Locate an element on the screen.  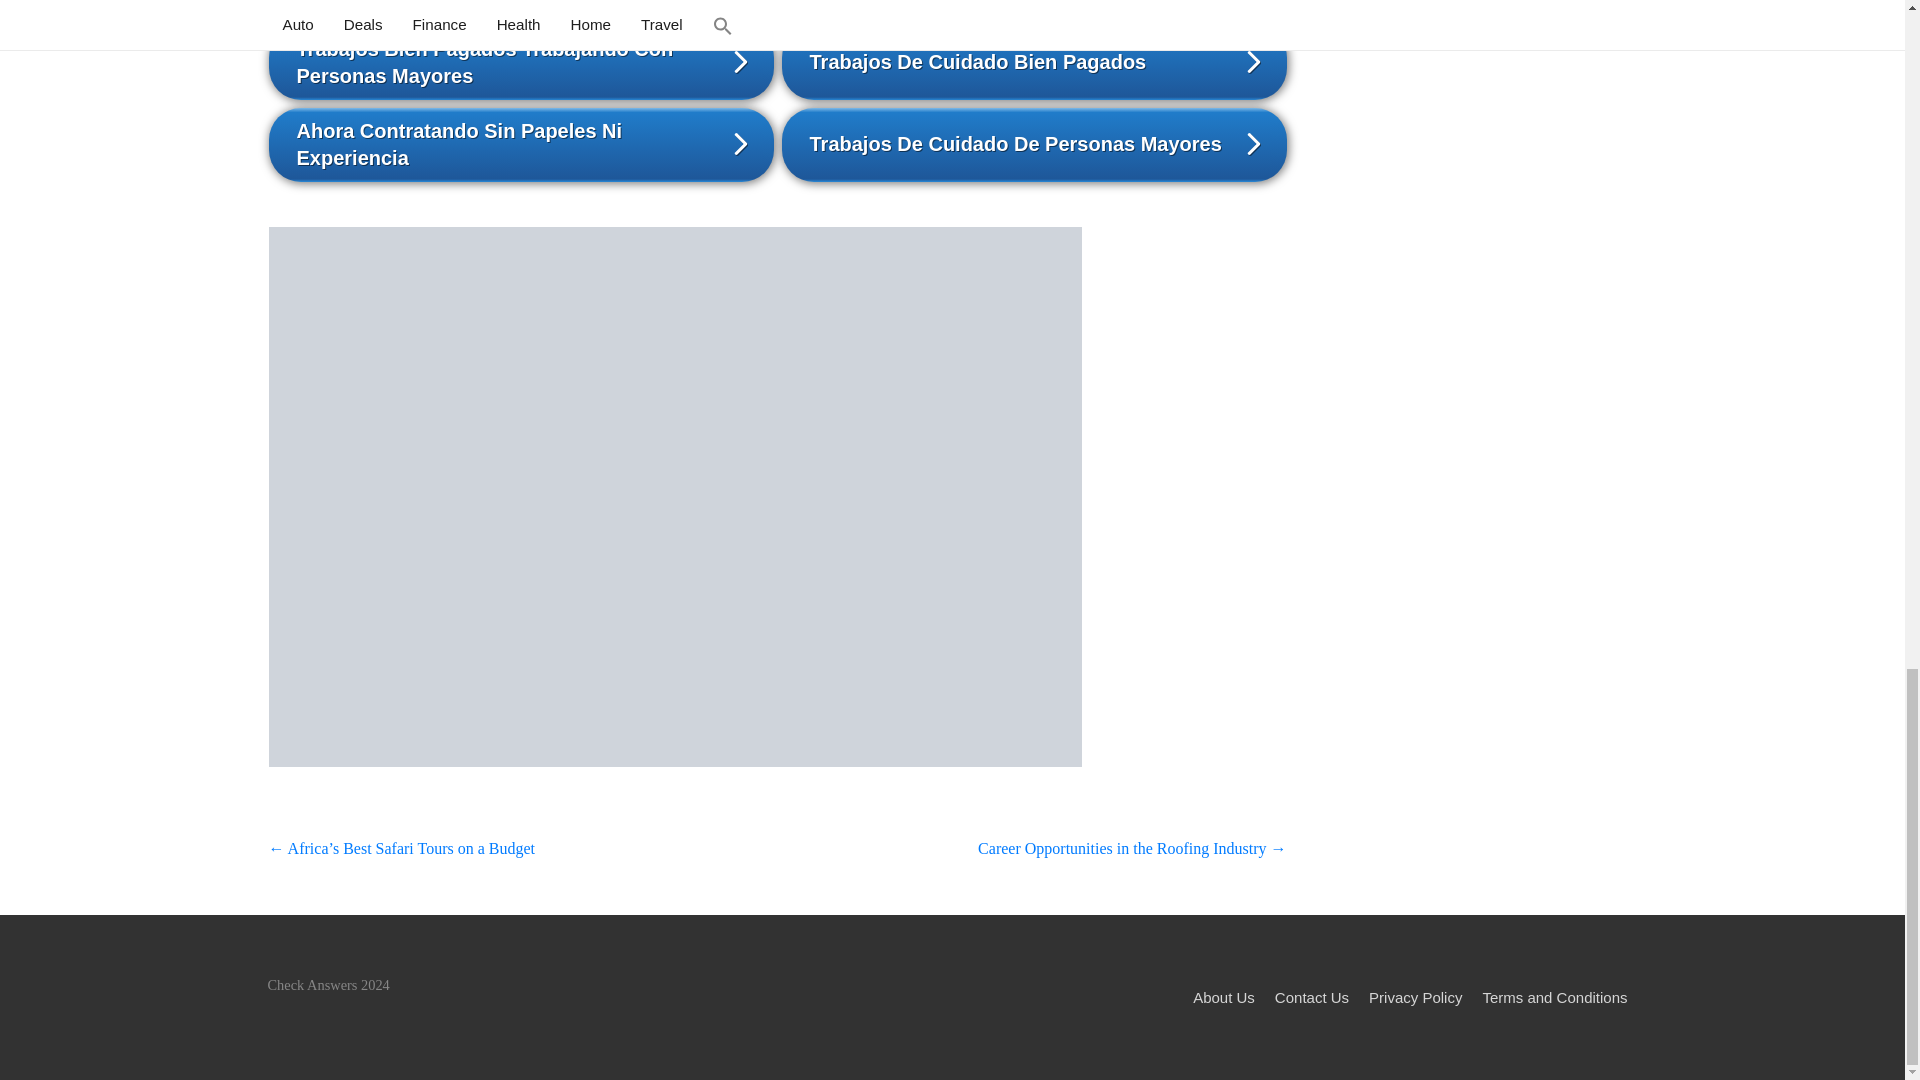
Trabajos Bien Pagados Trabajando Con Personas Mayores is located at coordinates (520, 62).